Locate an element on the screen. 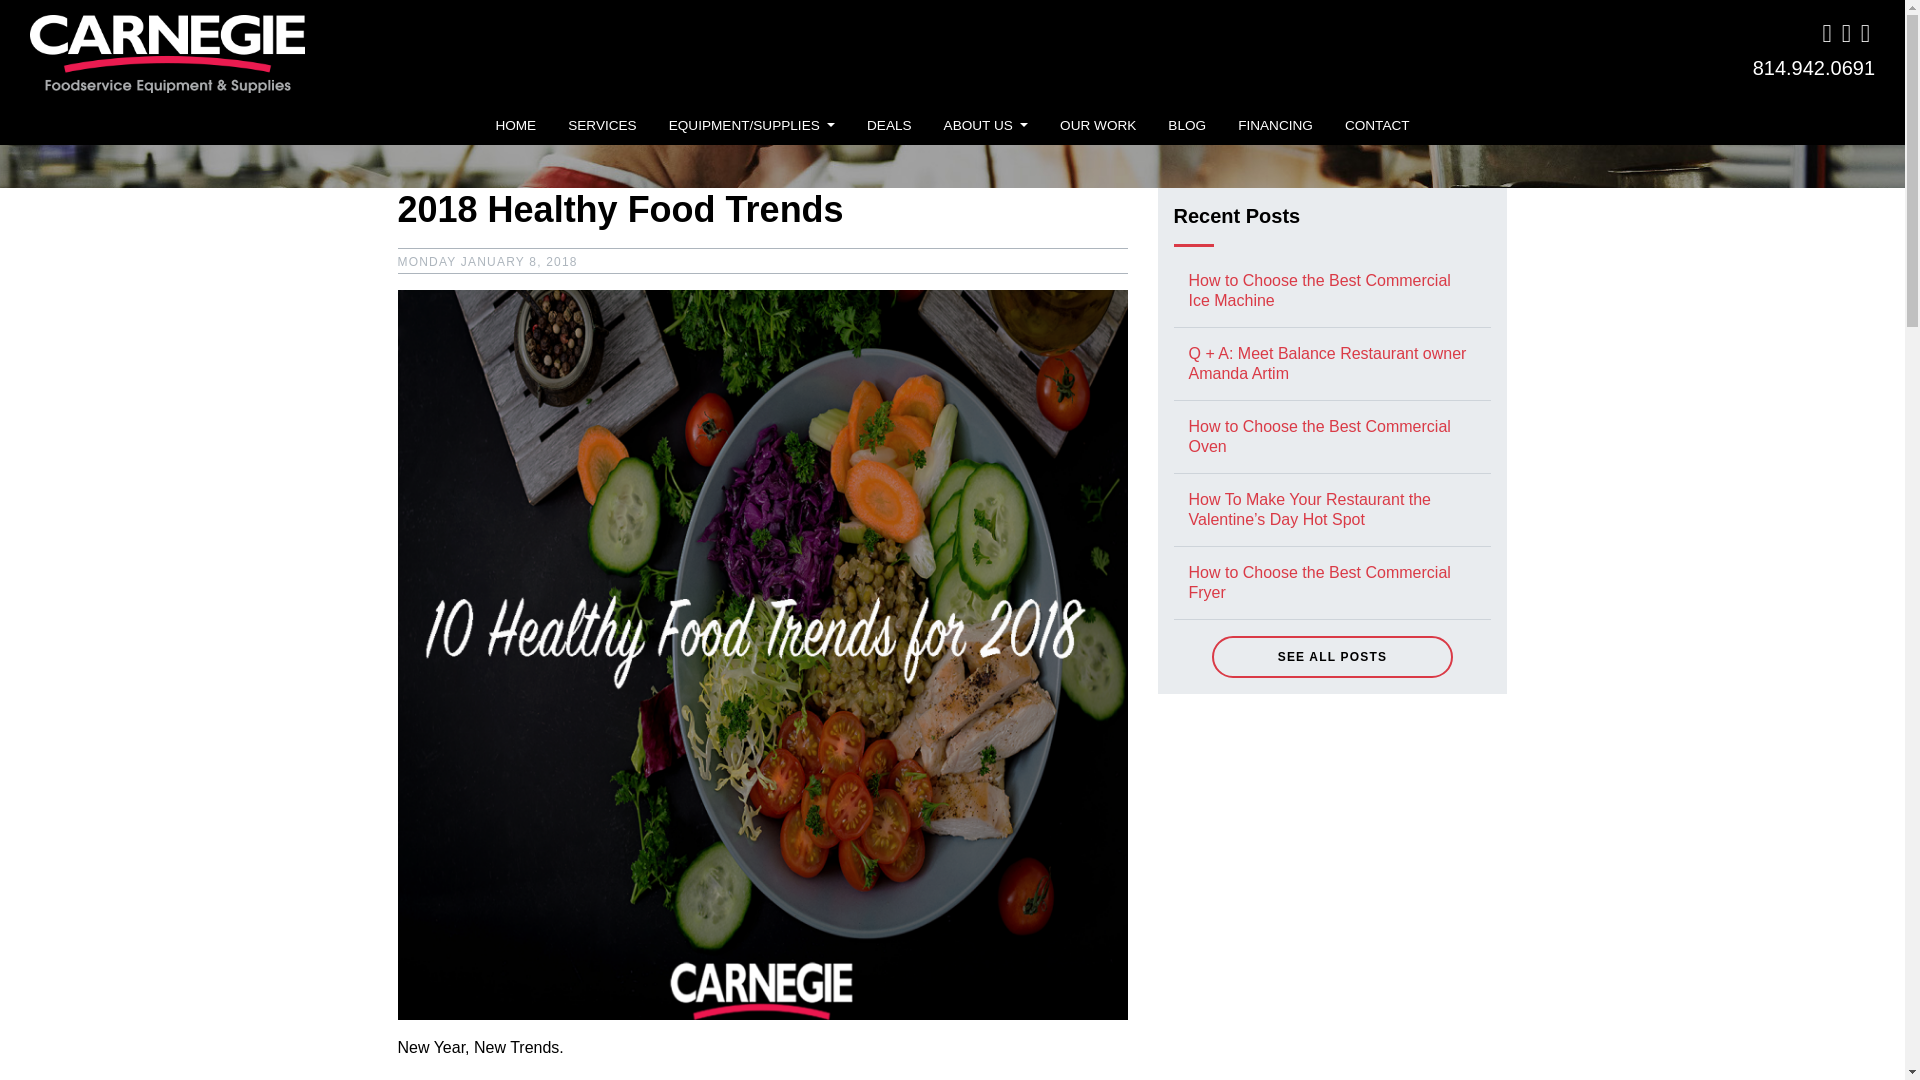 The image size is (1920, 1080). FINANCING is located at coordinates (1275, 126).